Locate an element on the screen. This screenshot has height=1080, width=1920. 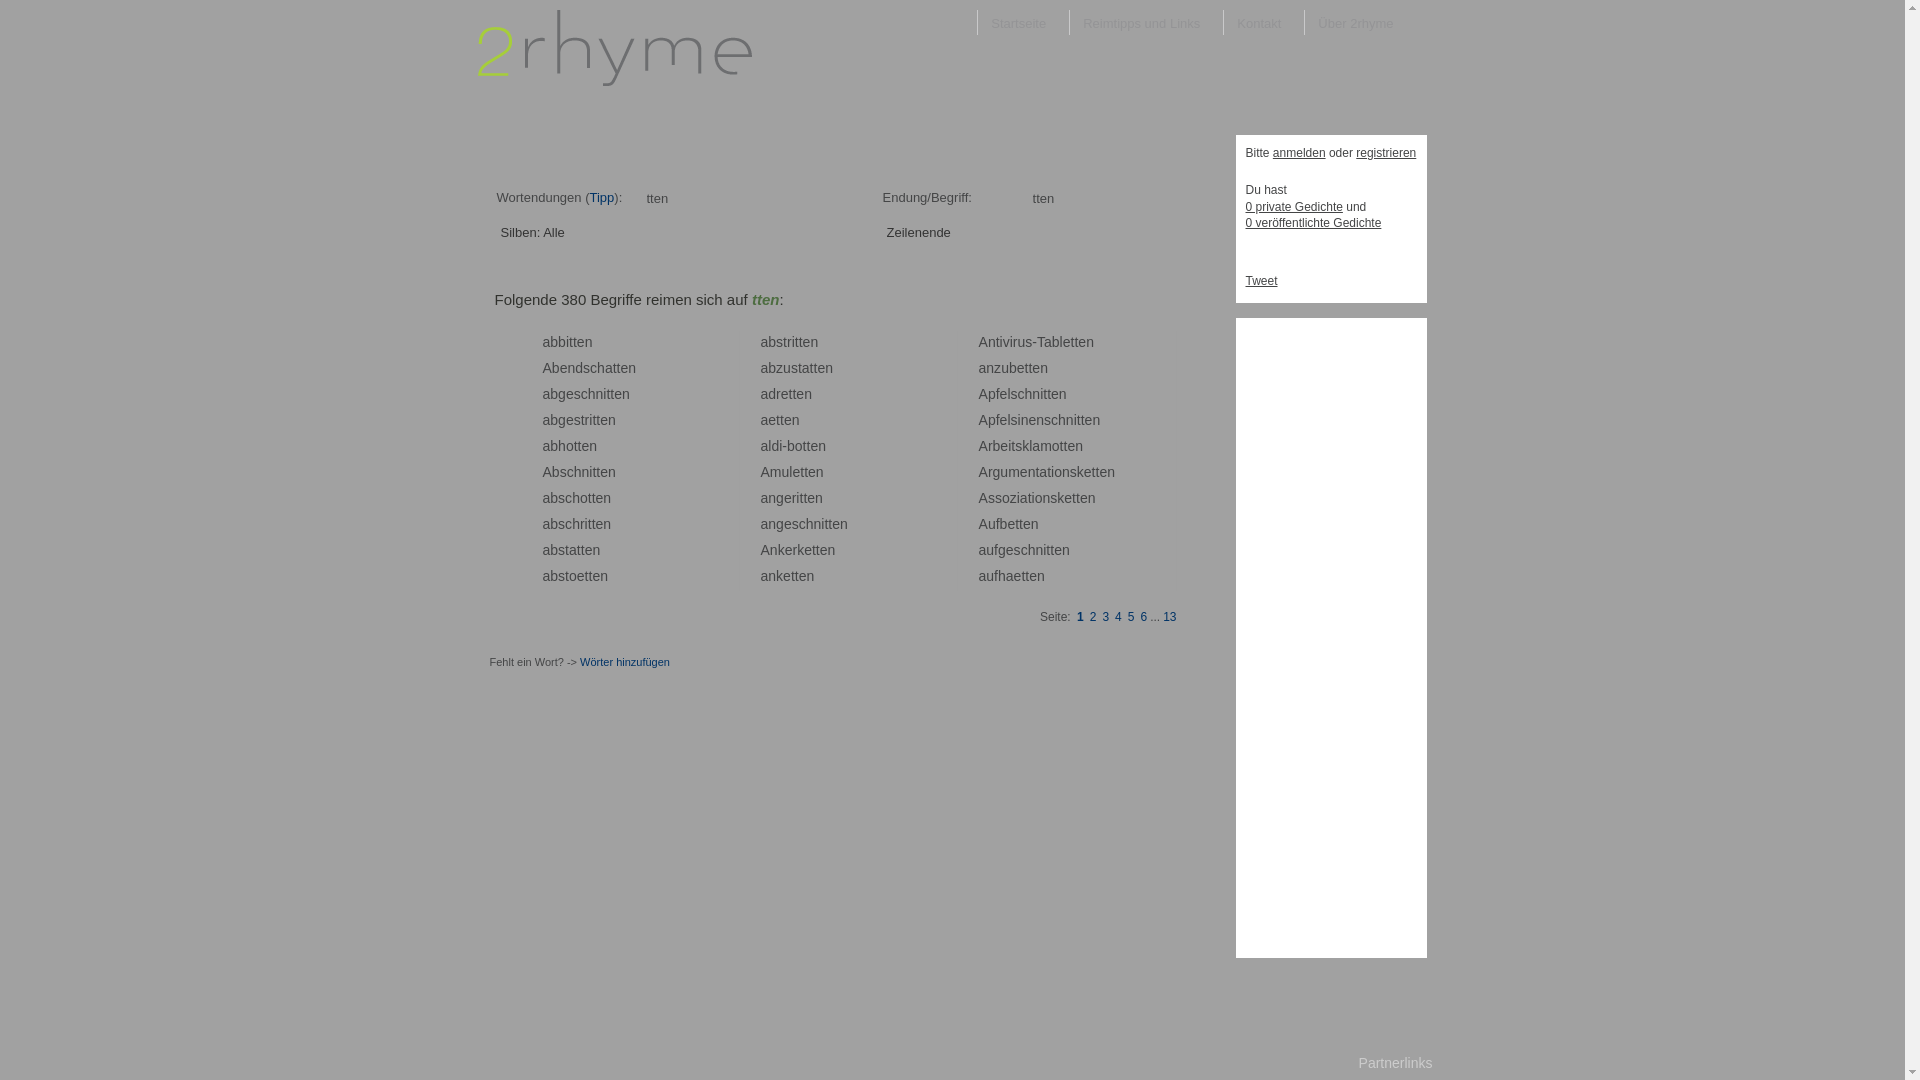
z is located at coordinates (998, 368).